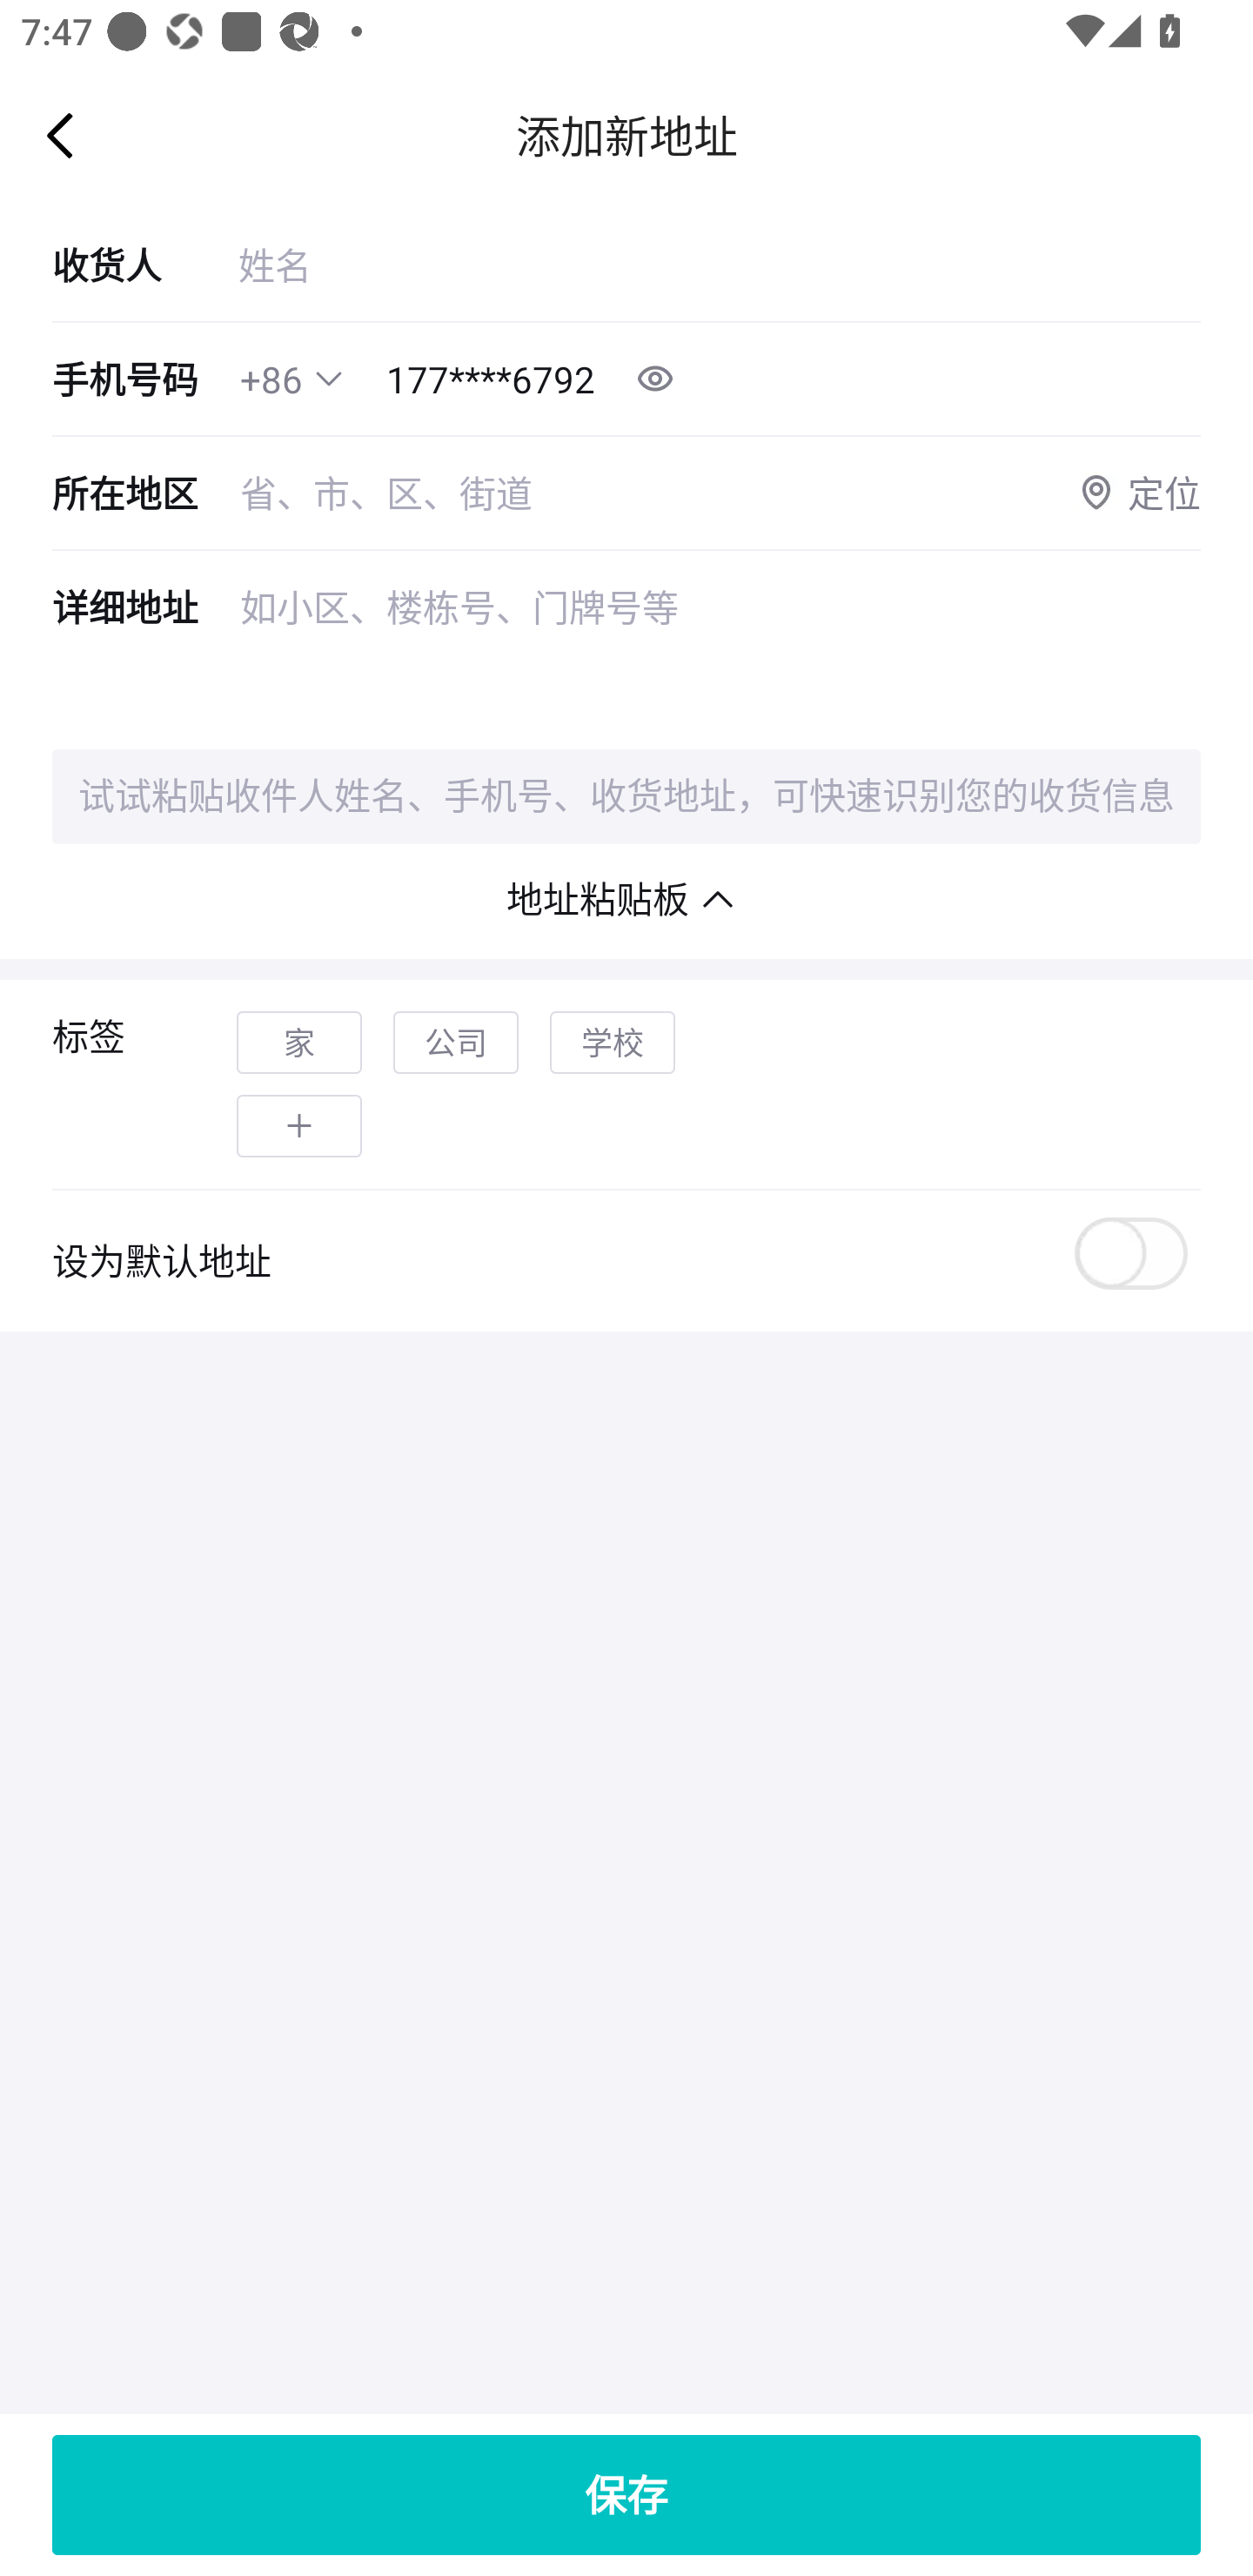 This screenshot has height=2576, width=1253. Describe the element at coordinates (456, 1043) in the screenshot. I see `公司` at that location.